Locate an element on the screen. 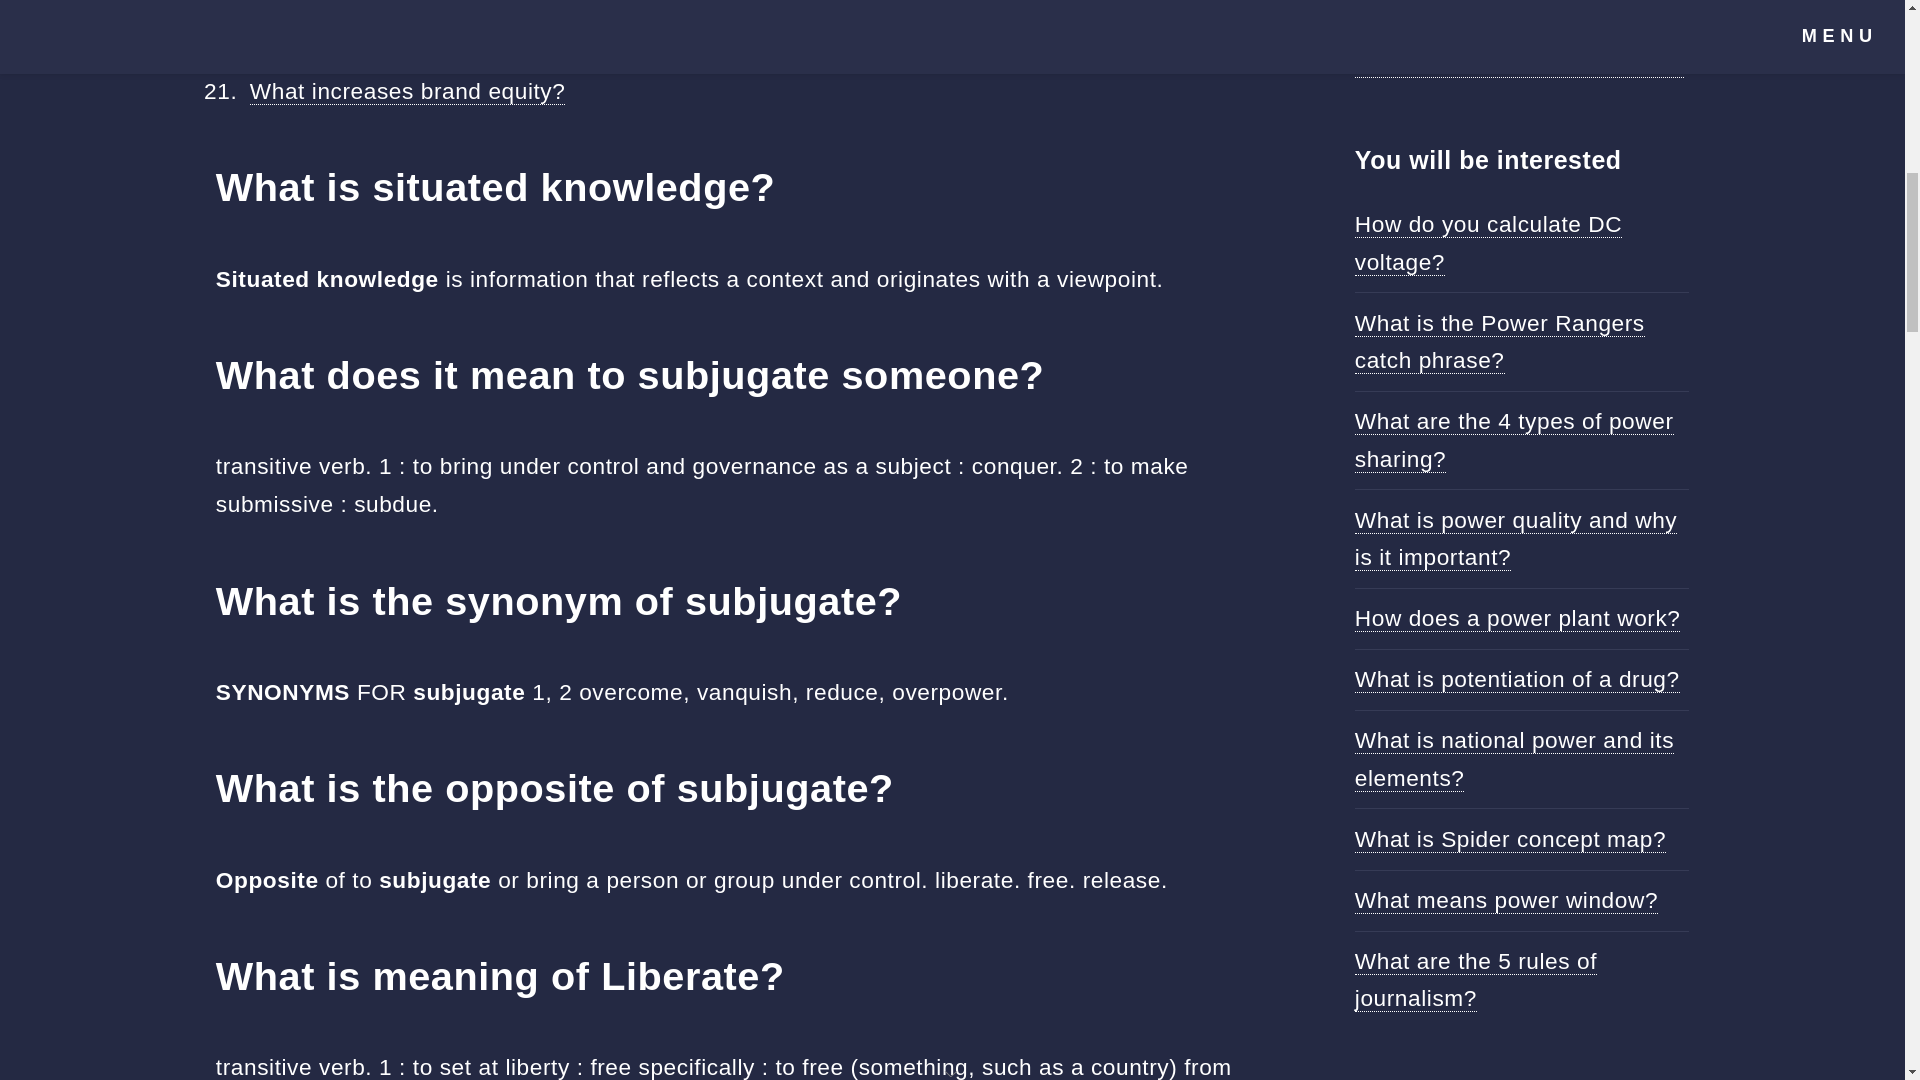  What are the elements of brand equity? is located at coordinates (458, 52).